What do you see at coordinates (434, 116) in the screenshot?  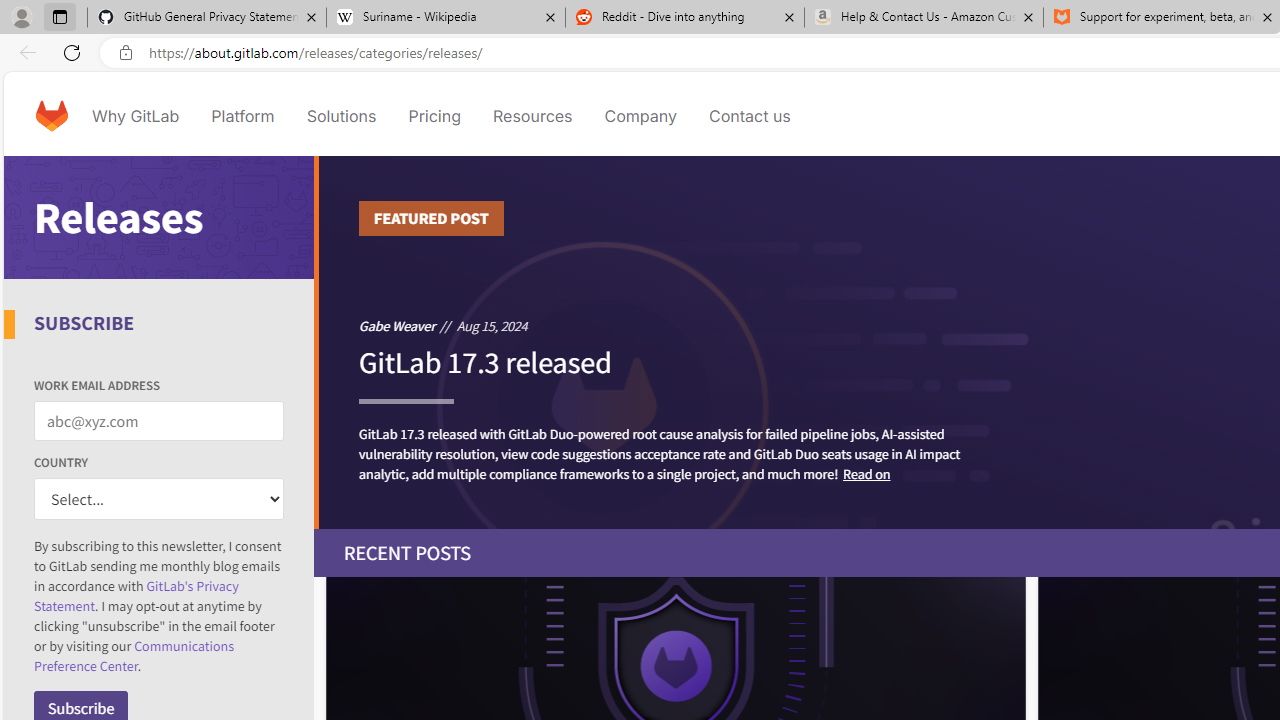 I see `Pricing` at bounding box center [434, 116].